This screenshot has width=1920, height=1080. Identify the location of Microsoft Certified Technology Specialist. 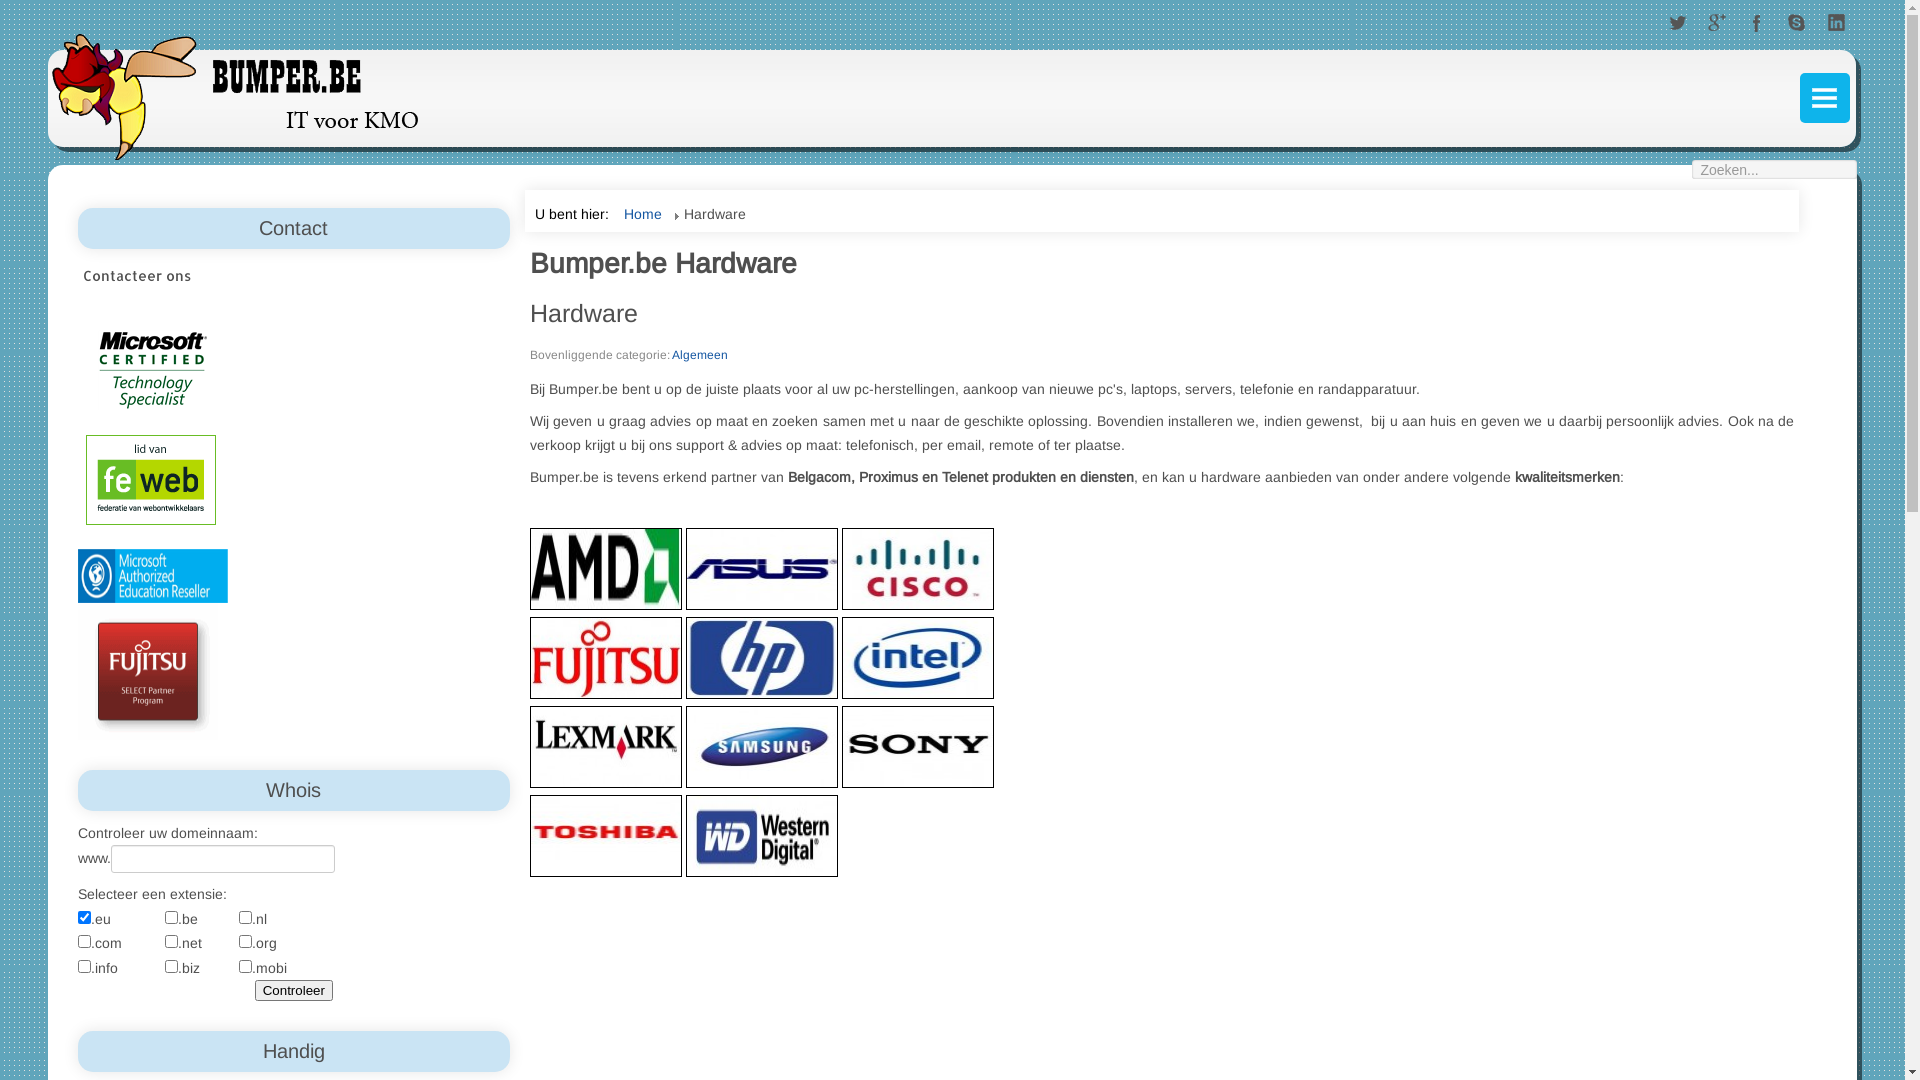
(153, 576).